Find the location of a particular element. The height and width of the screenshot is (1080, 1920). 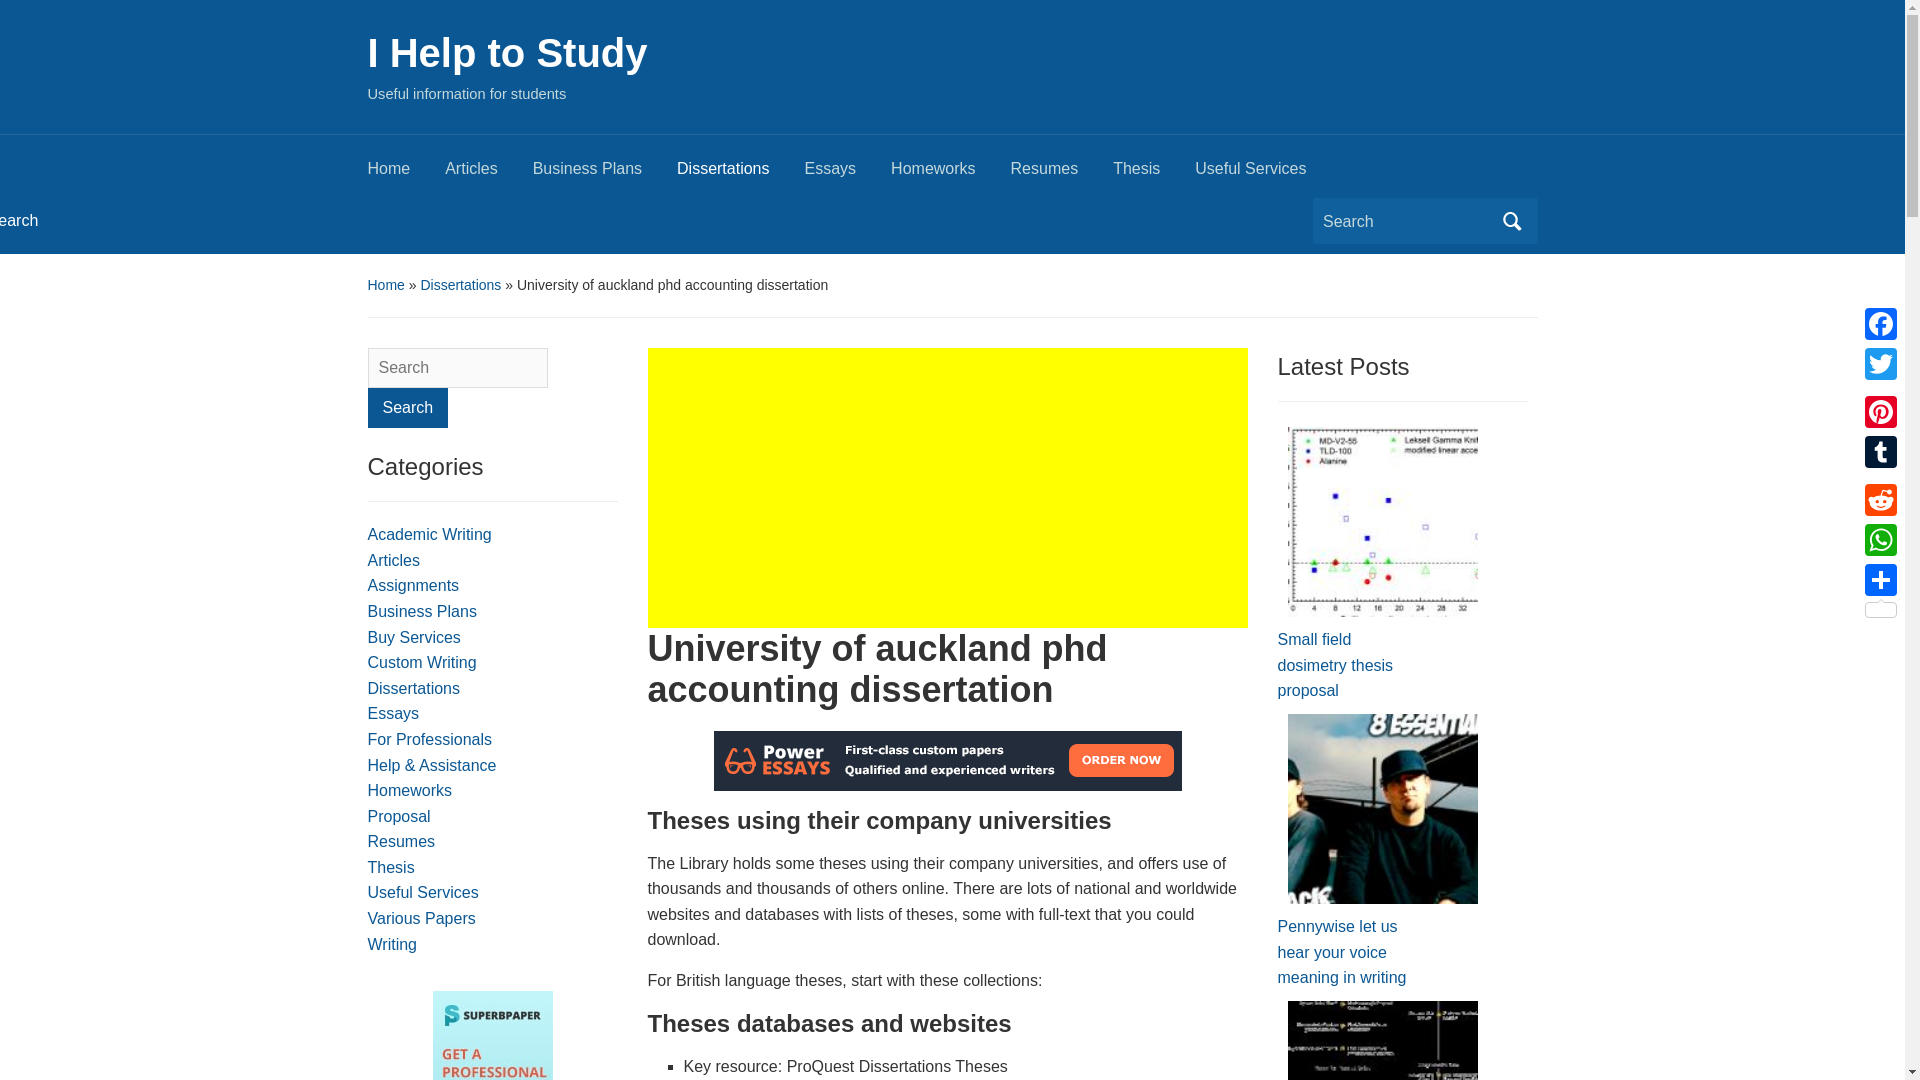

Business Plans is located at coordinates (422, 610).